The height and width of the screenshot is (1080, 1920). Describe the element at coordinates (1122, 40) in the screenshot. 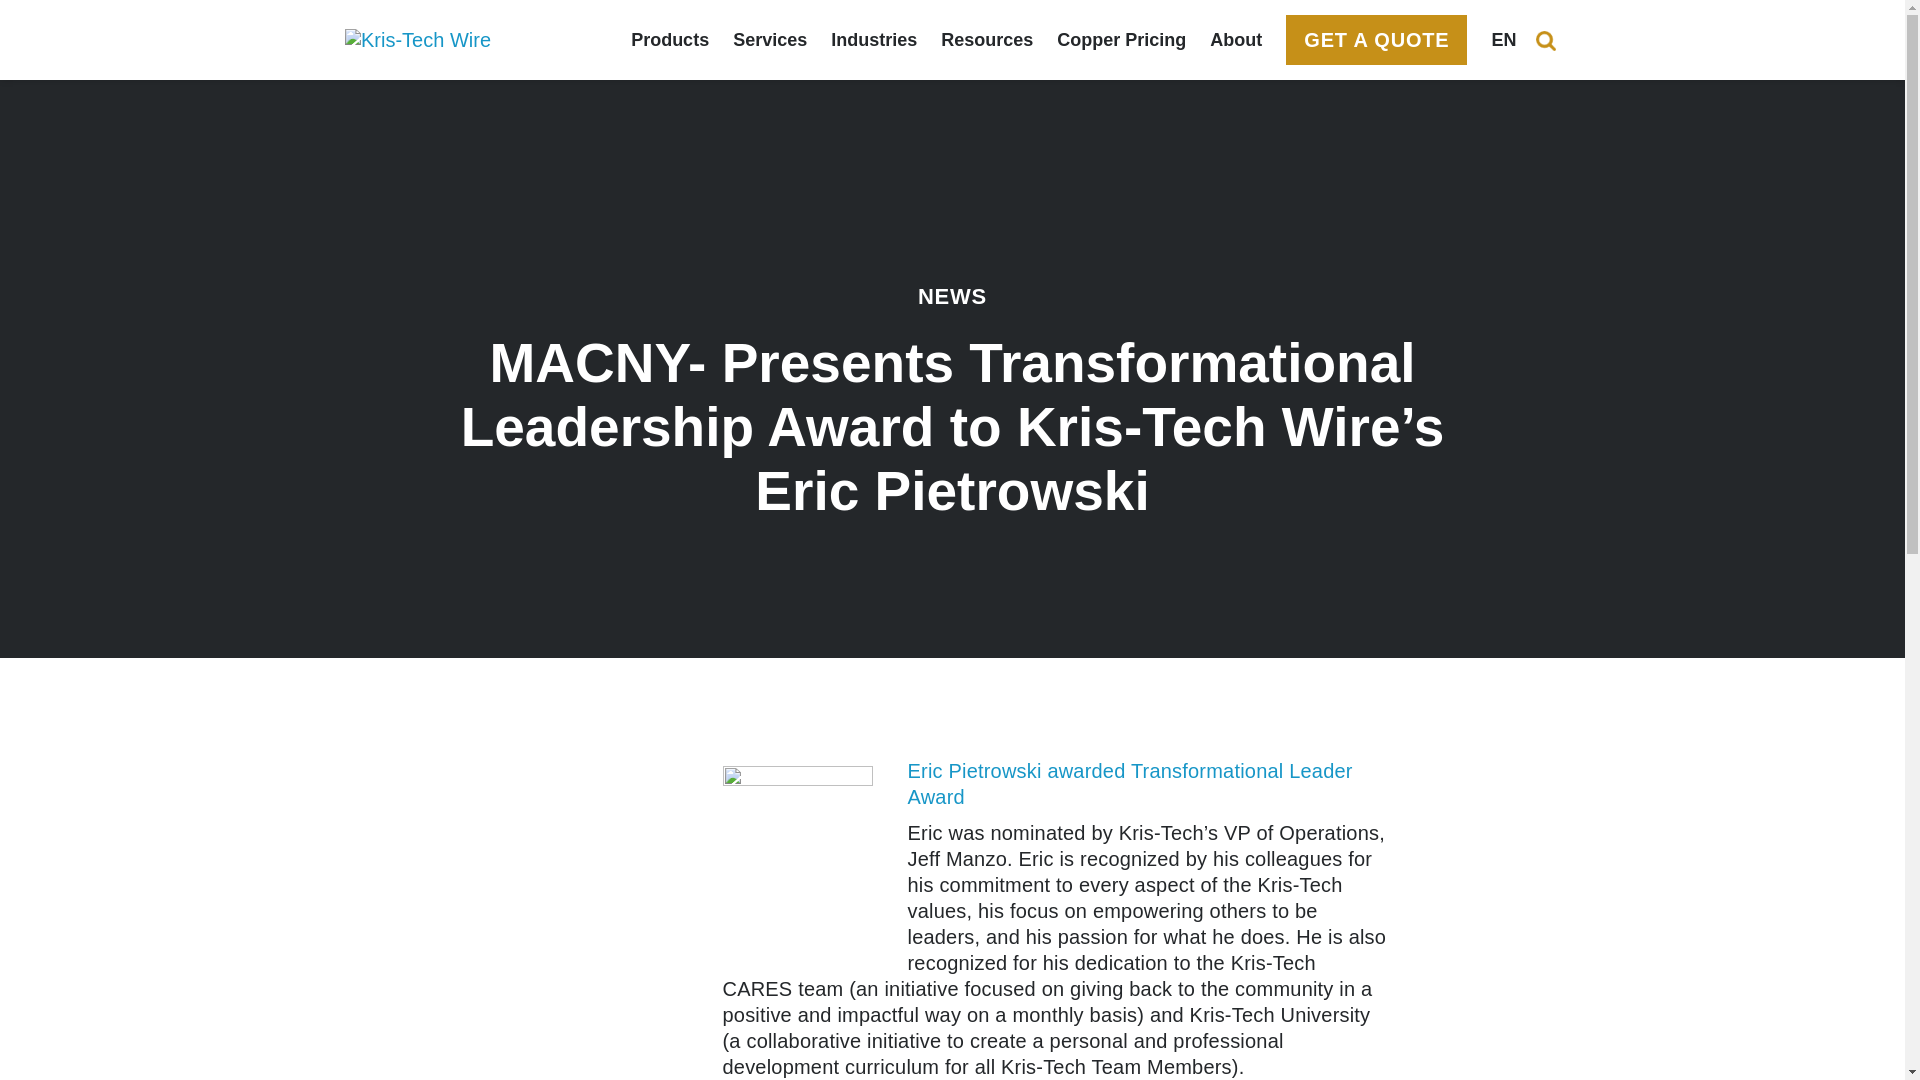

I see `Copper Pricing` at that location.